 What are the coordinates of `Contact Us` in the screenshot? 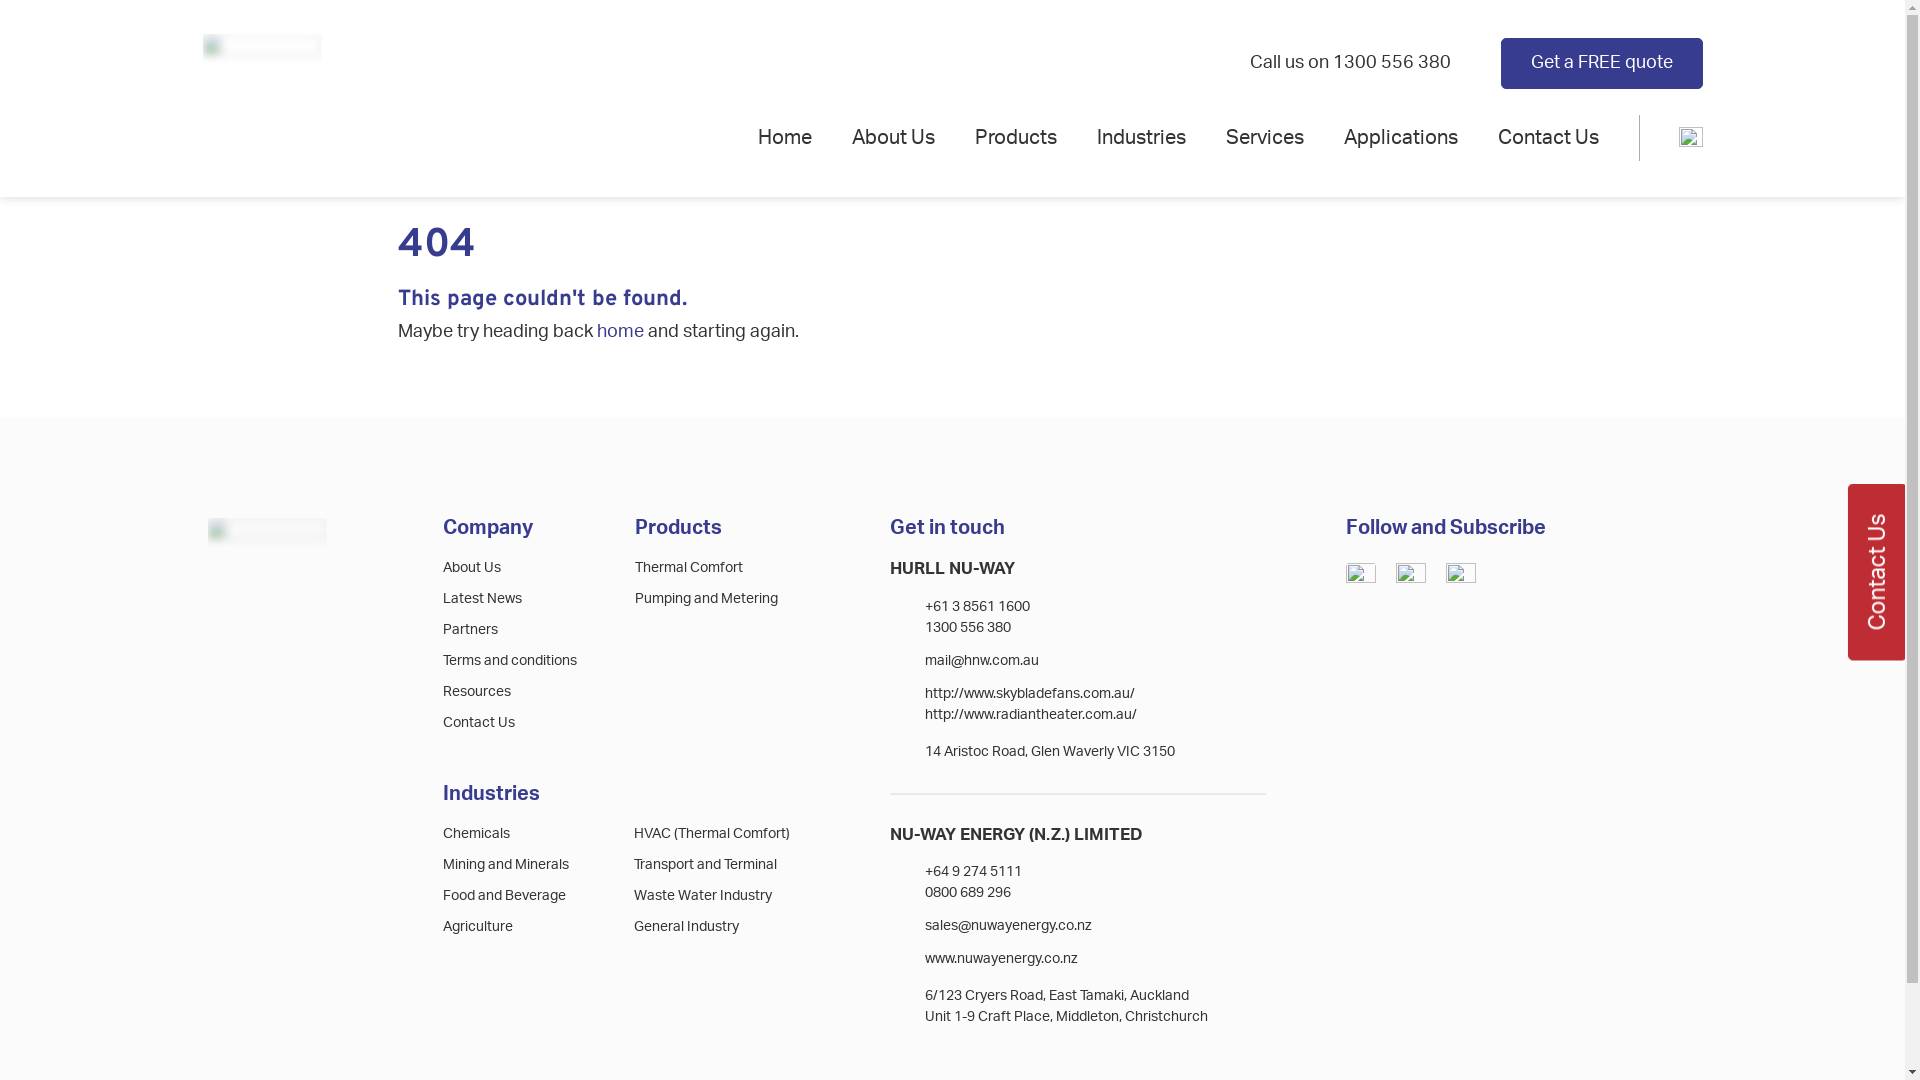 It's located at (1548, 138).